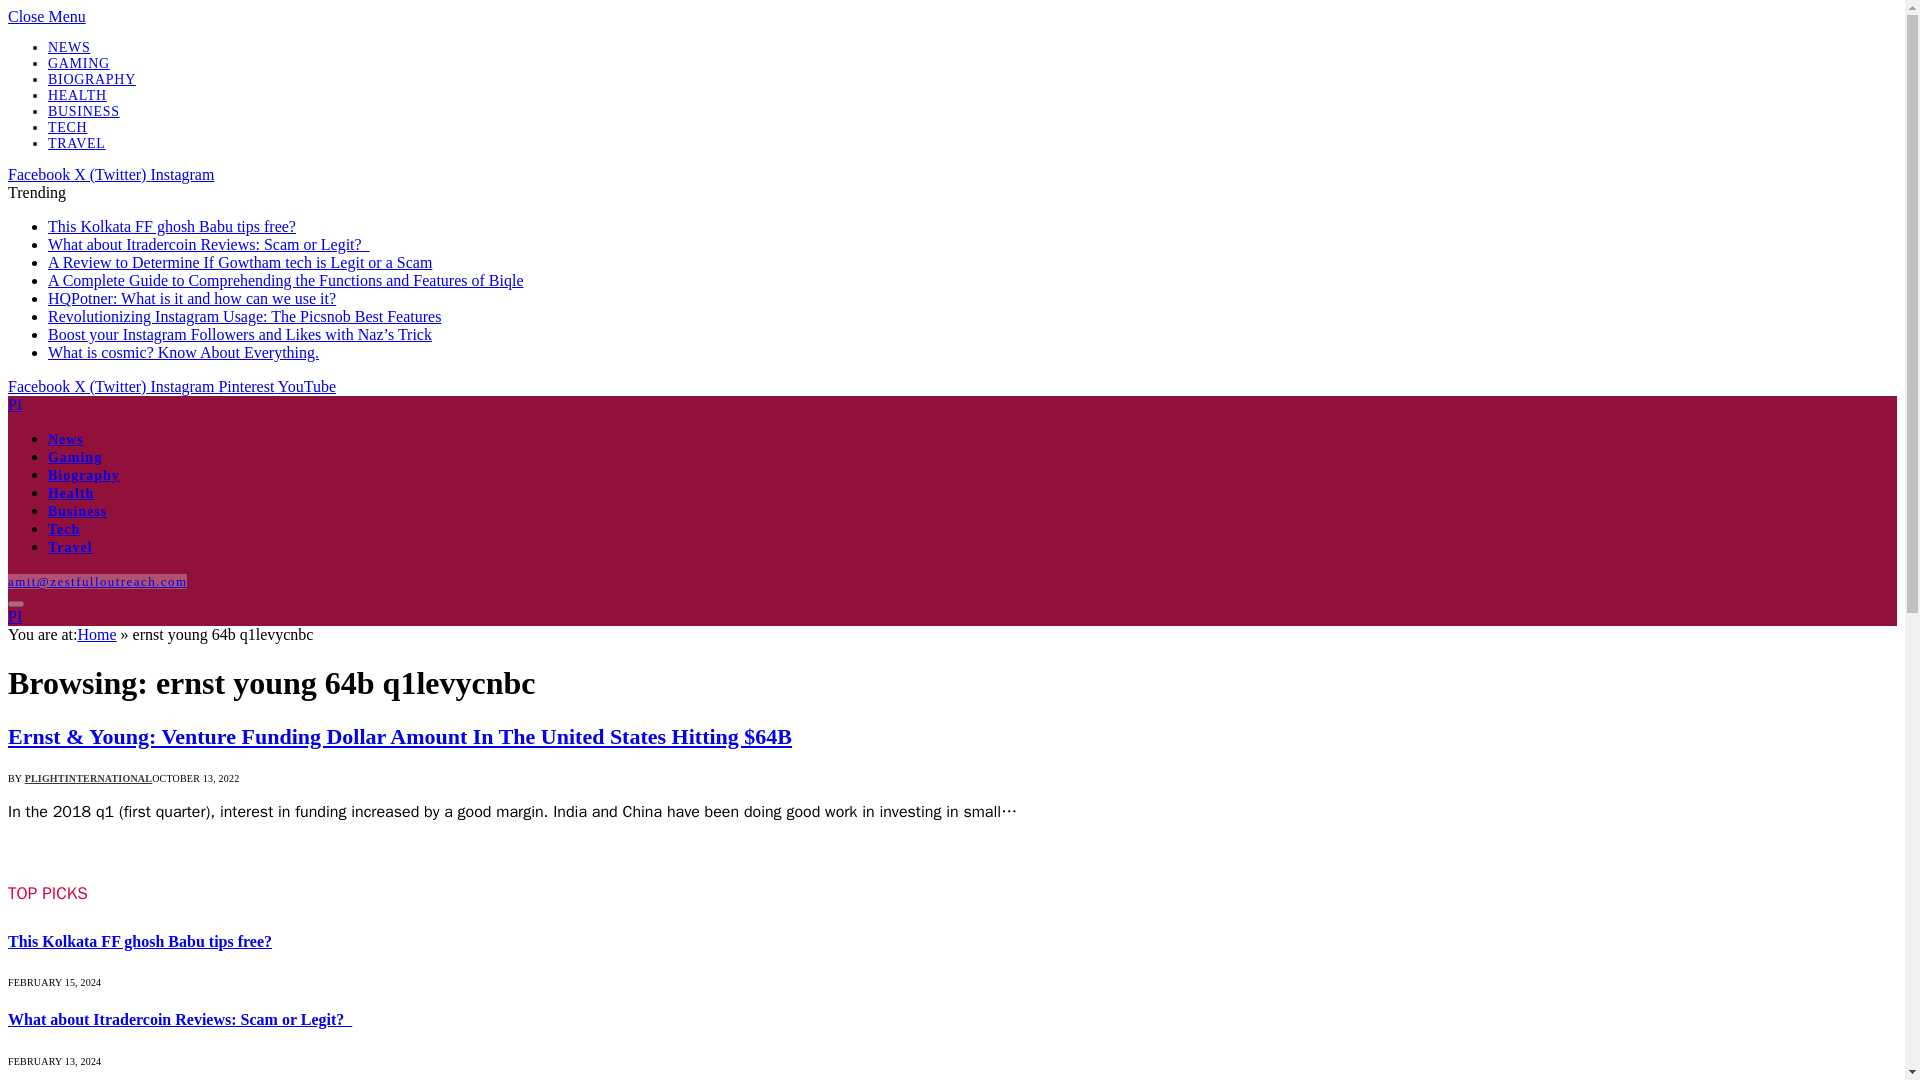 This screenshot has height=1080, width=1920. Describe the element at coordinates (240, 262) in the screenshot. I see `A Review to Determine If Gowtham tech is Legit or a Scam` at that location.